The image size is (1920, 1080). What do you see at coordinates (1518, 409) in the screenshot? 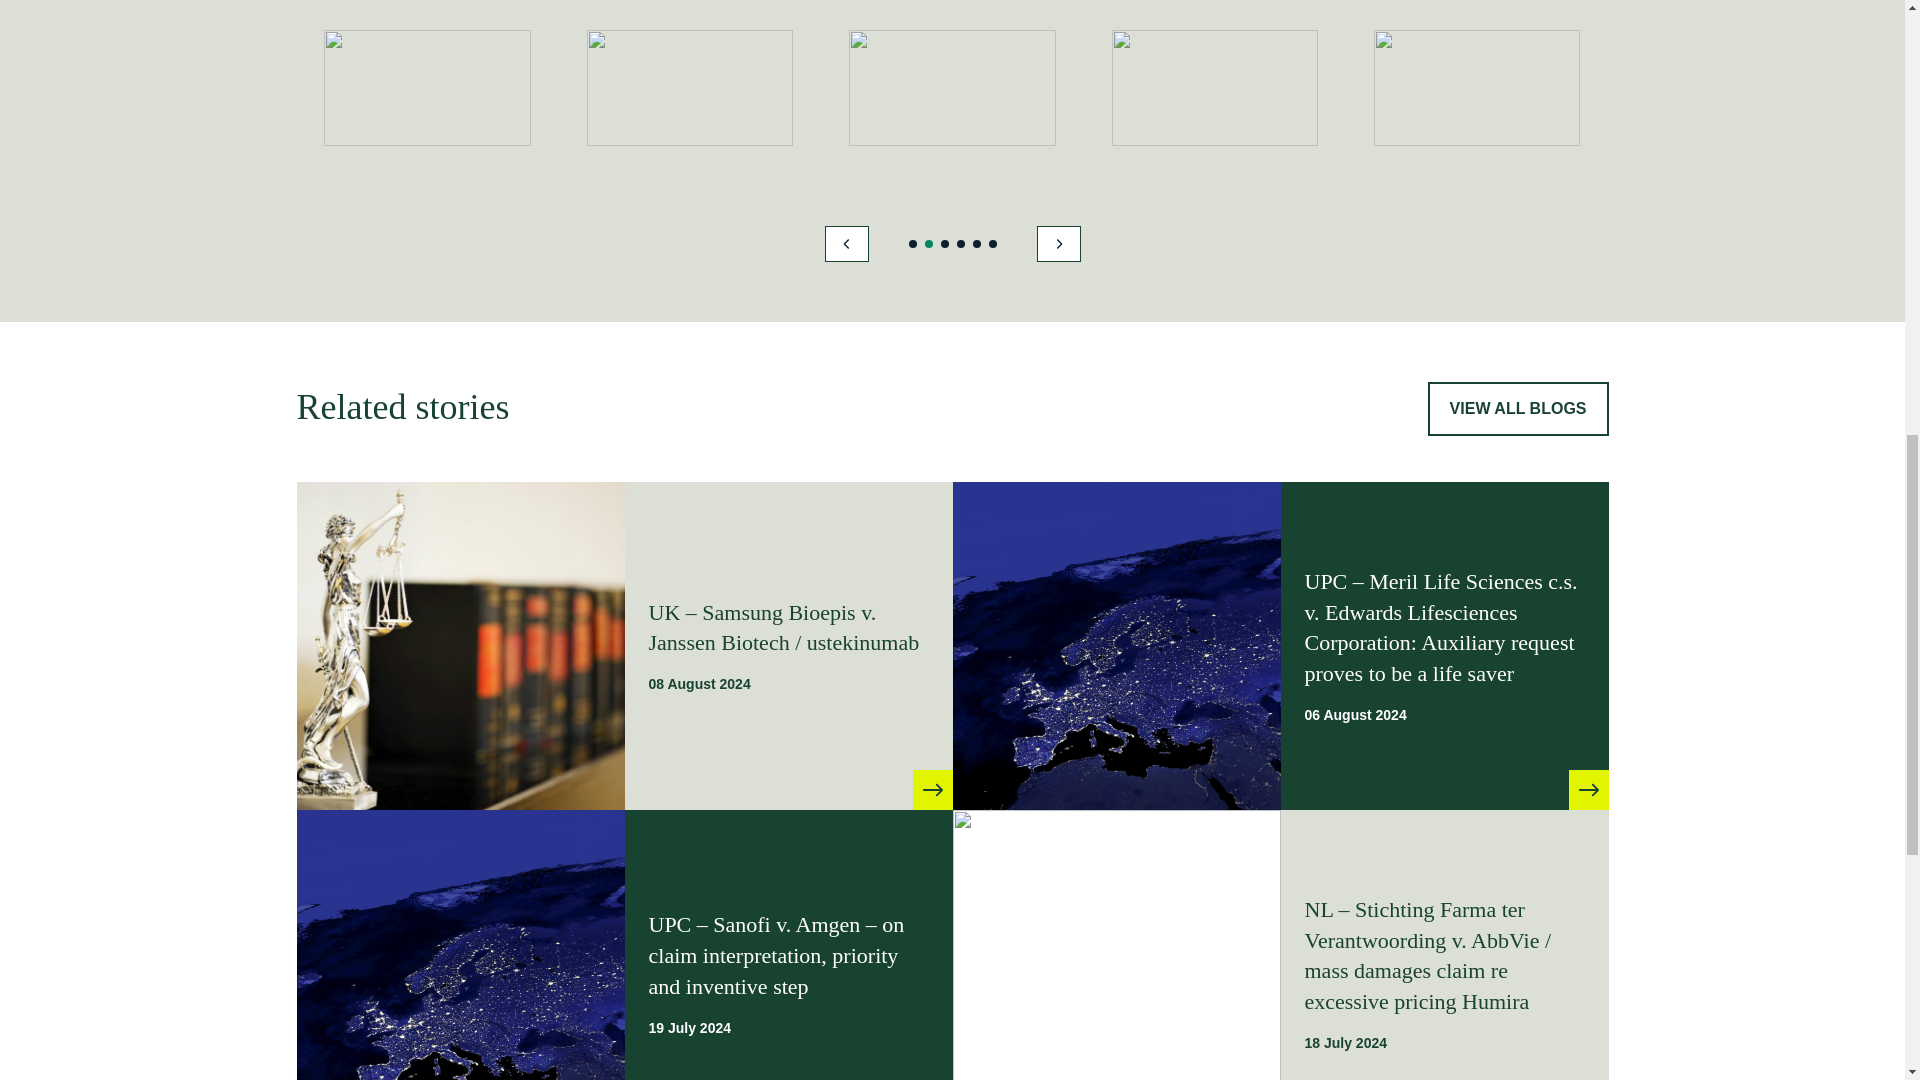
I see `VIEW ALL BLOGS` at bounding box center [1518, 409].